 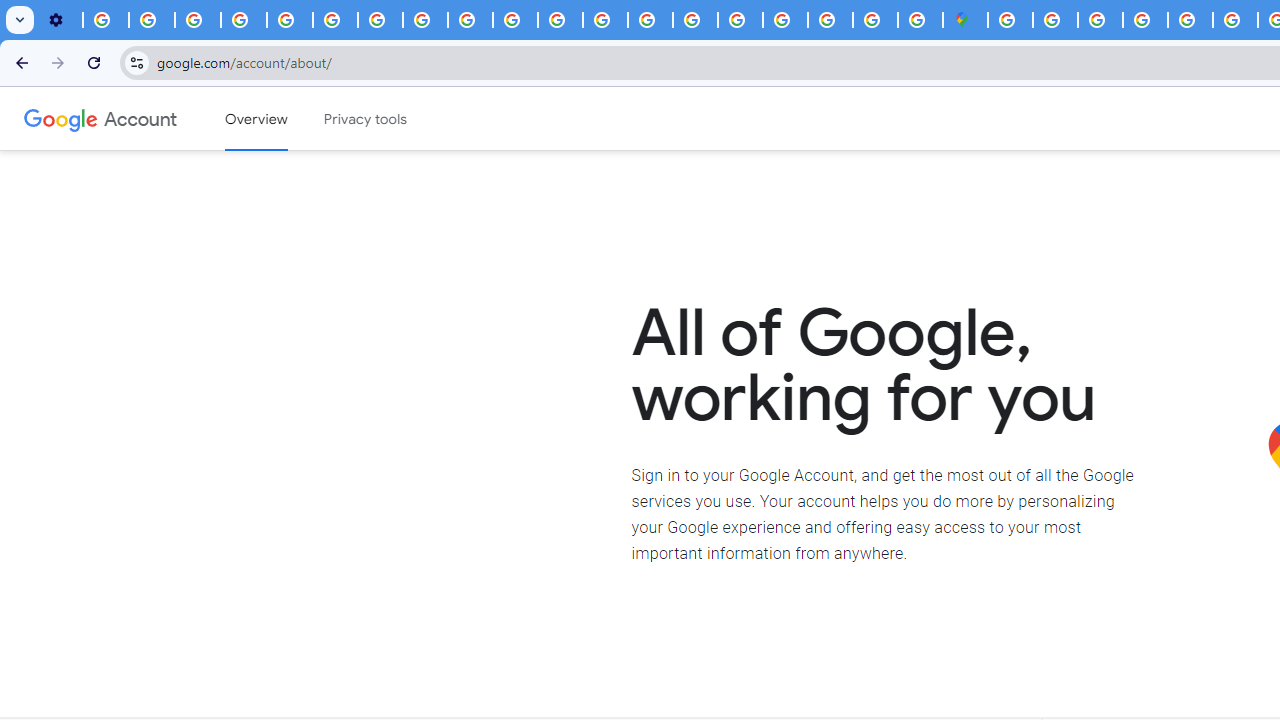 I want to click on Google Account Help, so click(x=244, y=20).